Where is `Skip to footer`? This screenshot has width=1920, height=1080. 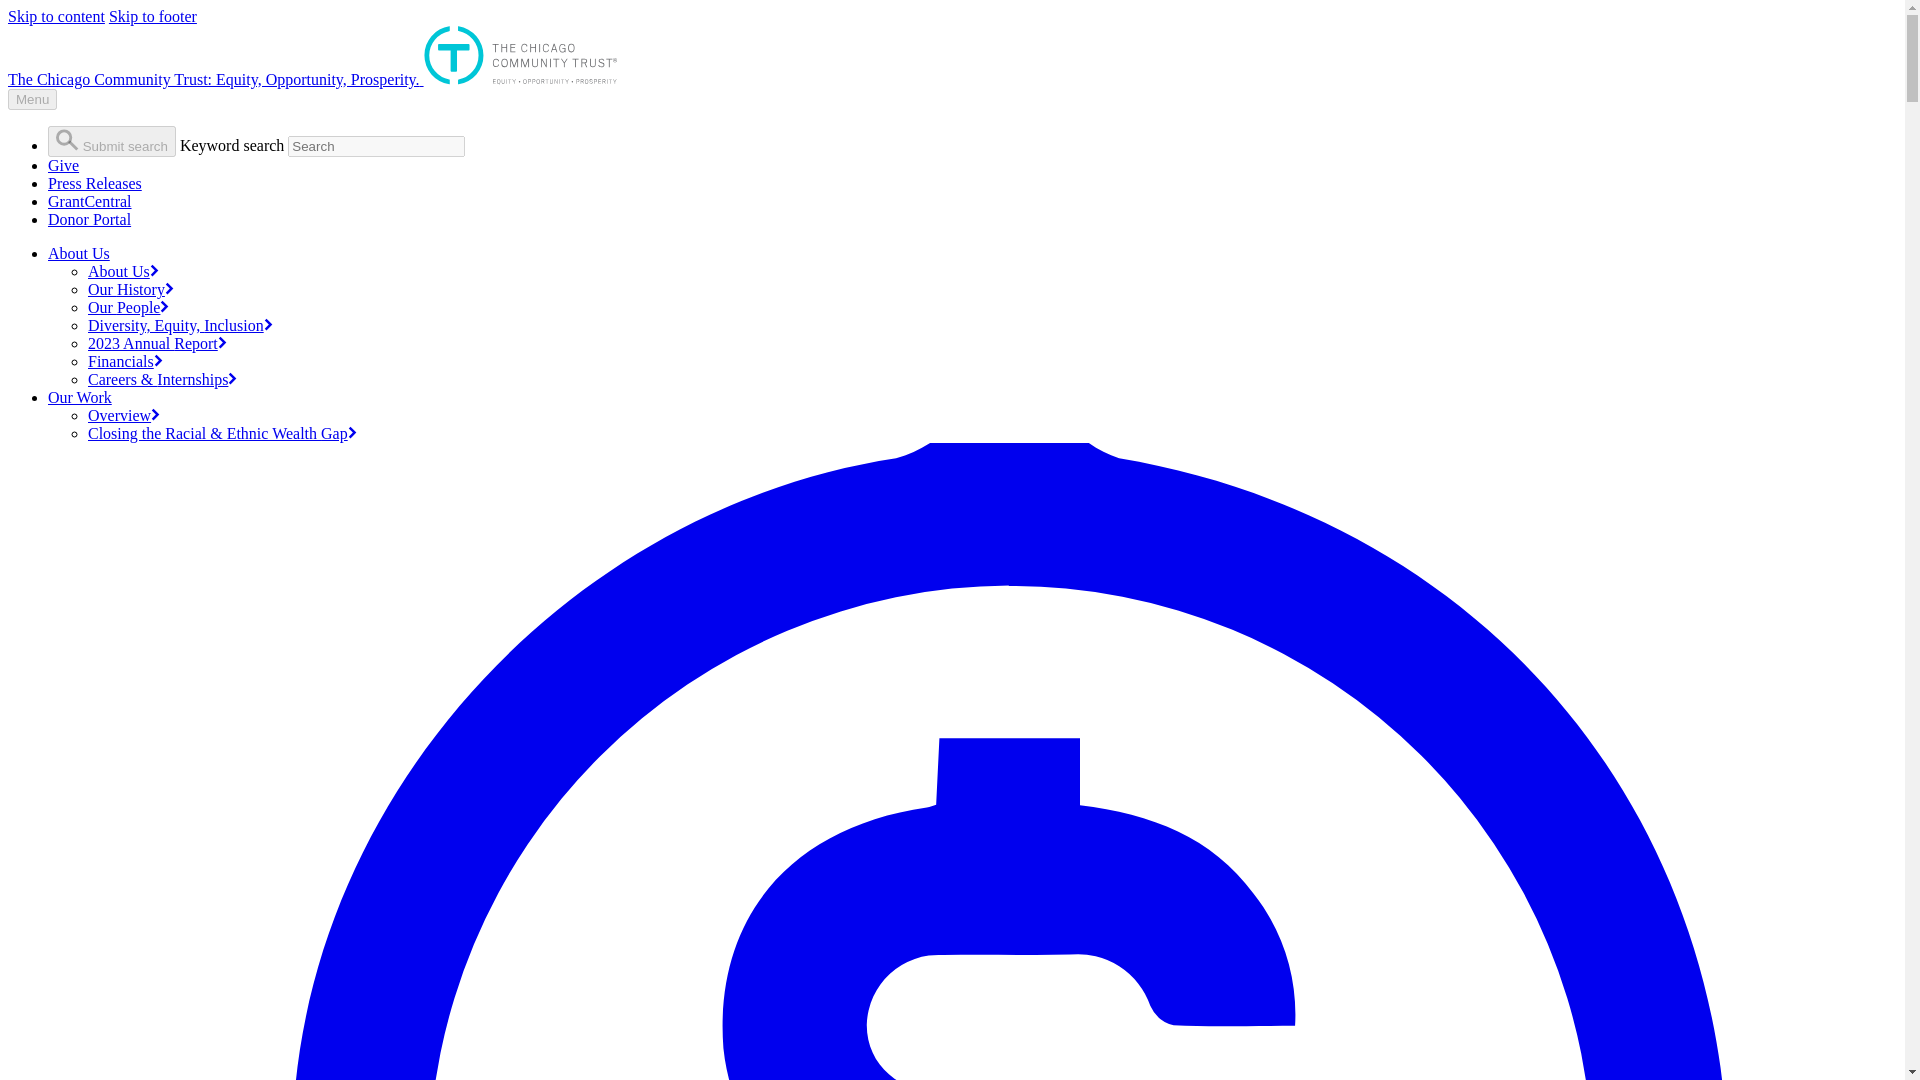
Skip to footer is located at coordinates (153, 16).